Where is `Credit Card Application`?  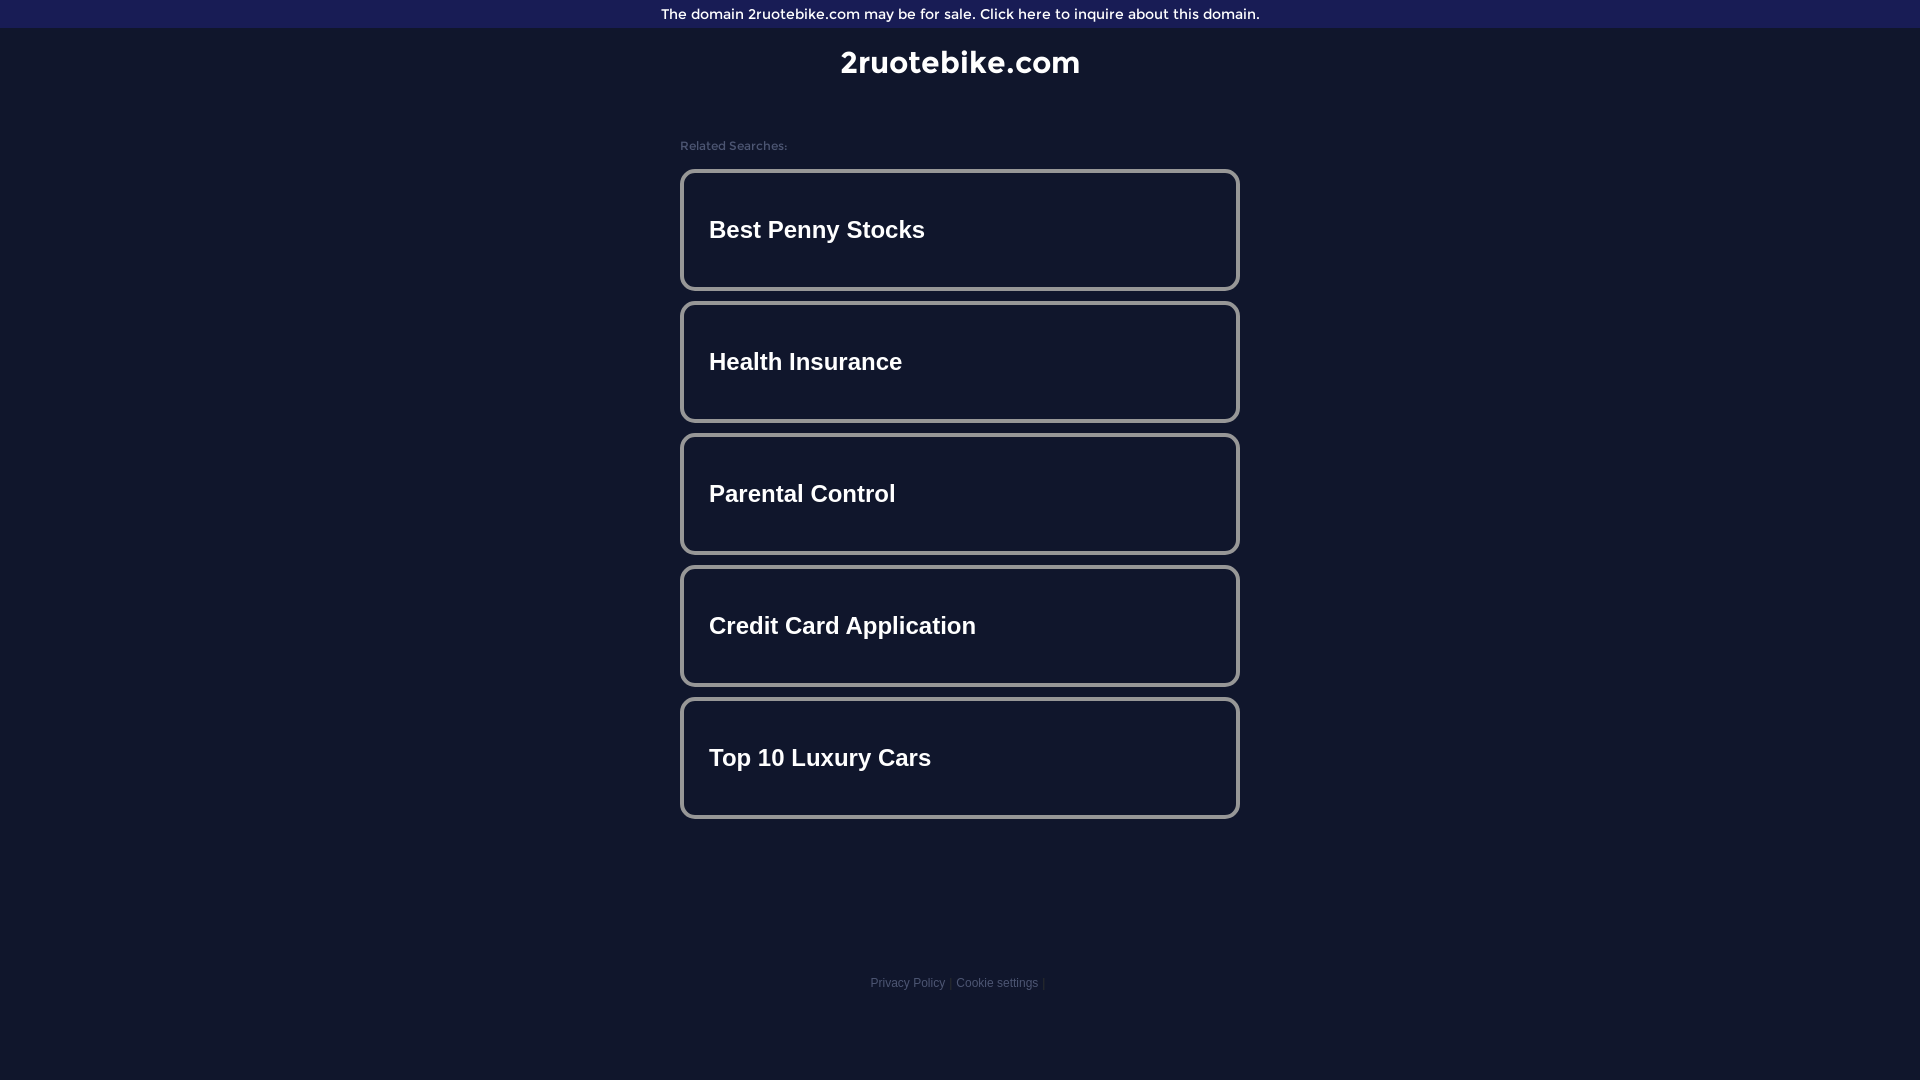
Credit Card Application is located at coordinates (960, 626).